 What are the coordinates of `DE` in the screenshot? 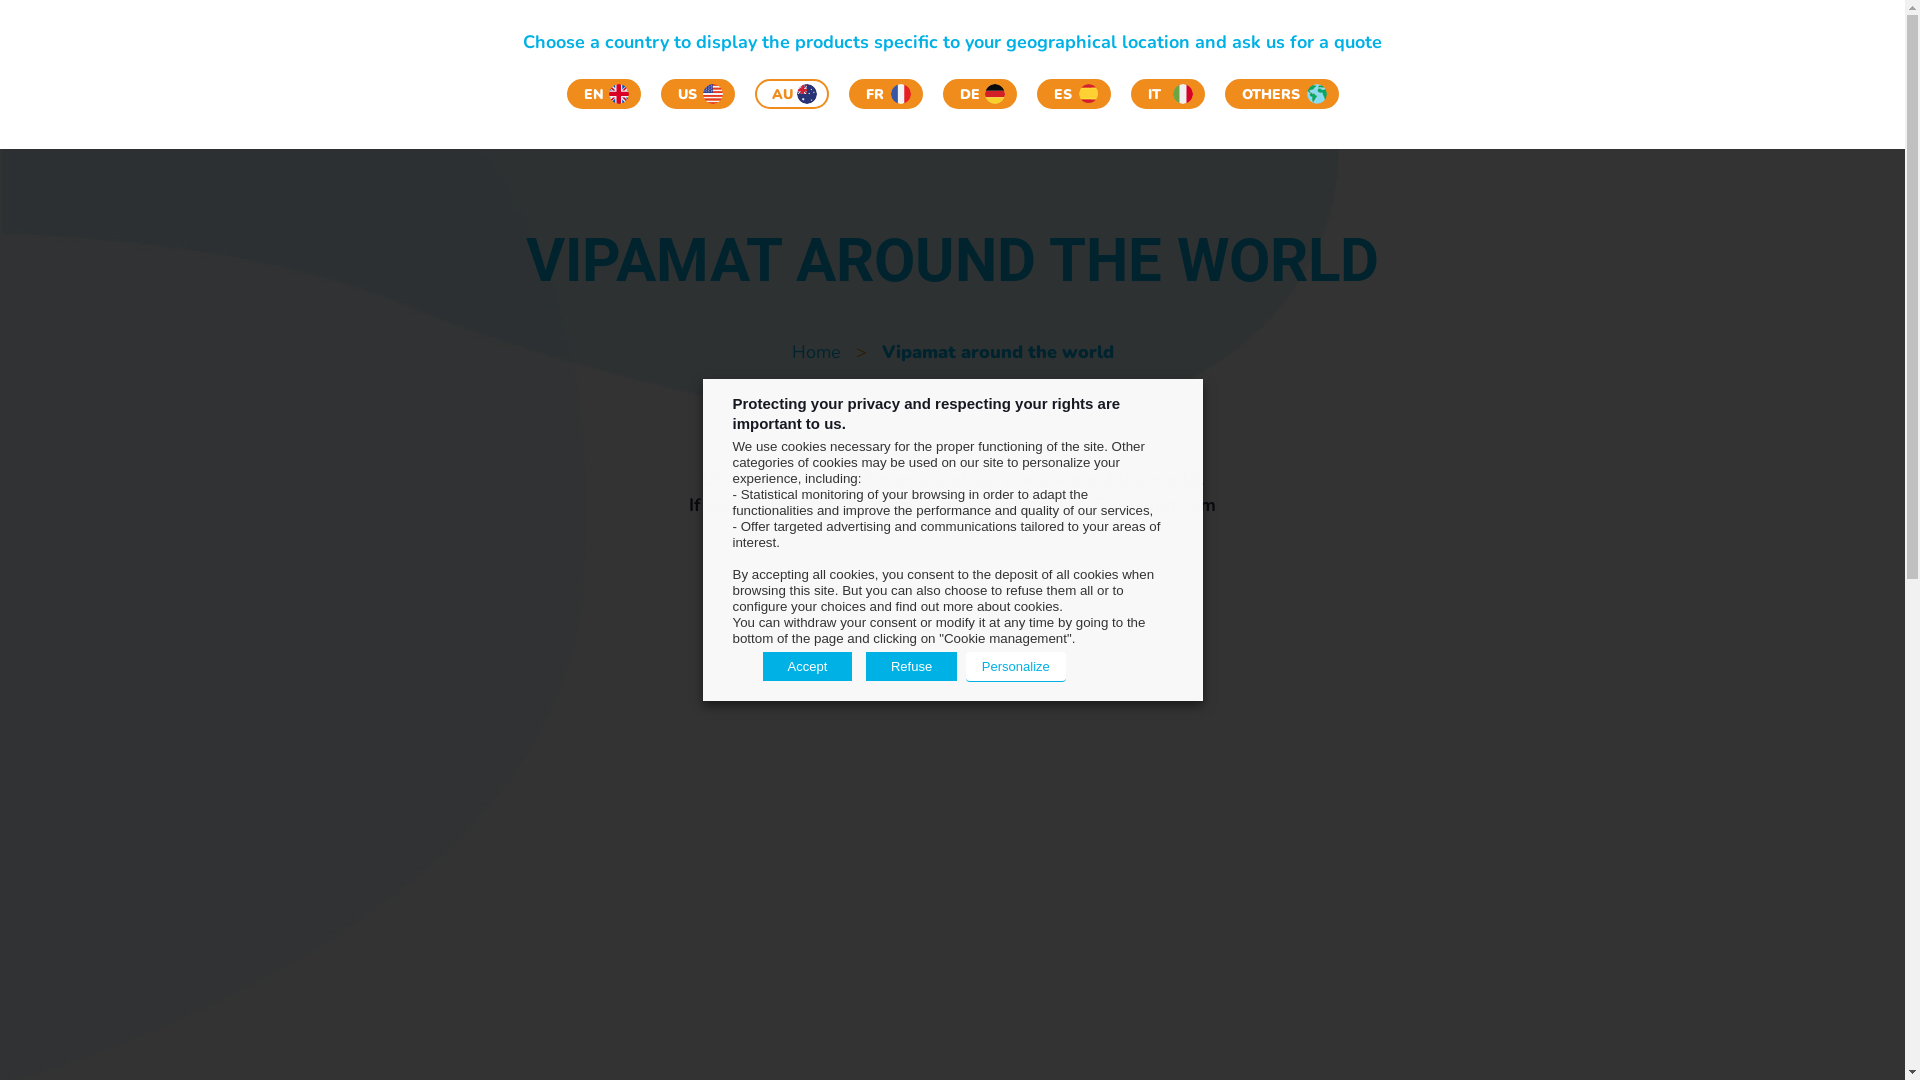 It's located at (979, 94).